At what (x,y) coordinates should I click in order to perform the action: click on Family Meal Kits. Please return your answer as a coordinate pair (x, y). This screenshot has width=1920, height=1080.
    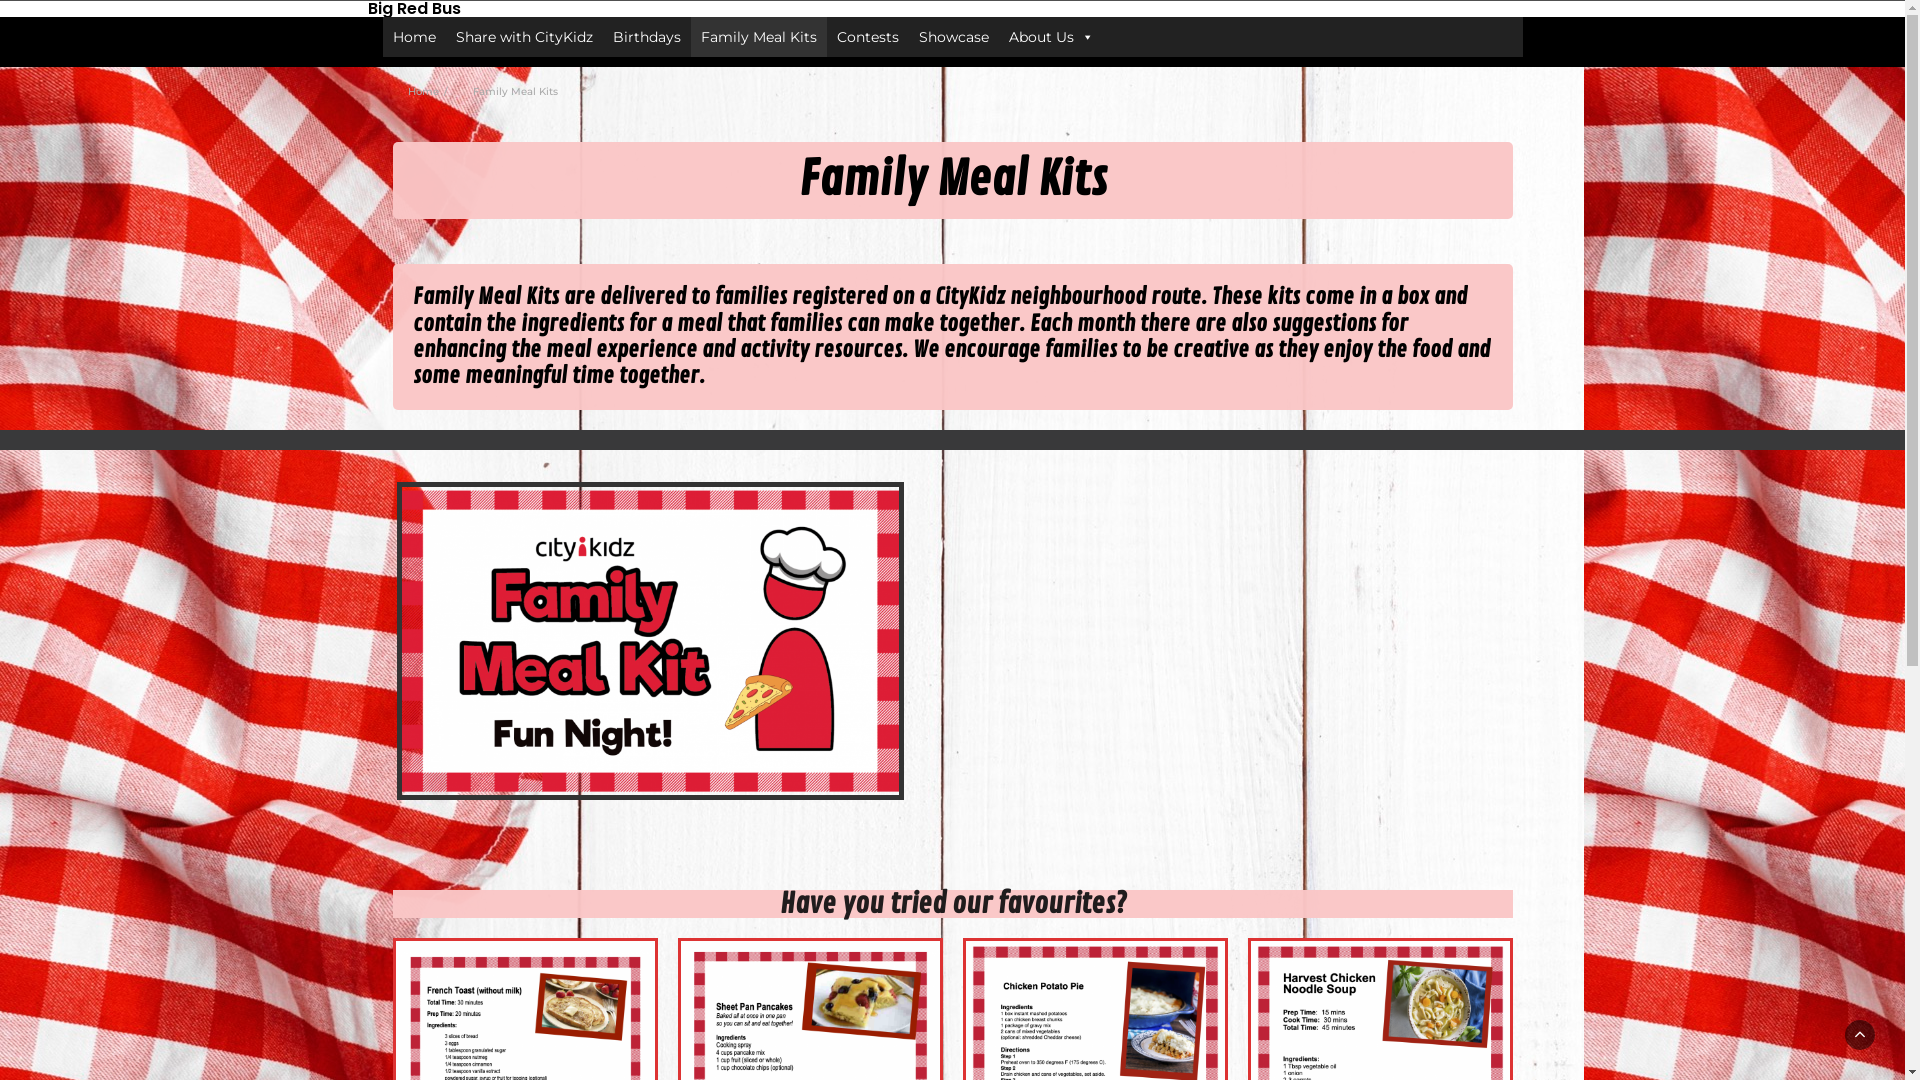
    Looking at the image, I should click on (758, 37).